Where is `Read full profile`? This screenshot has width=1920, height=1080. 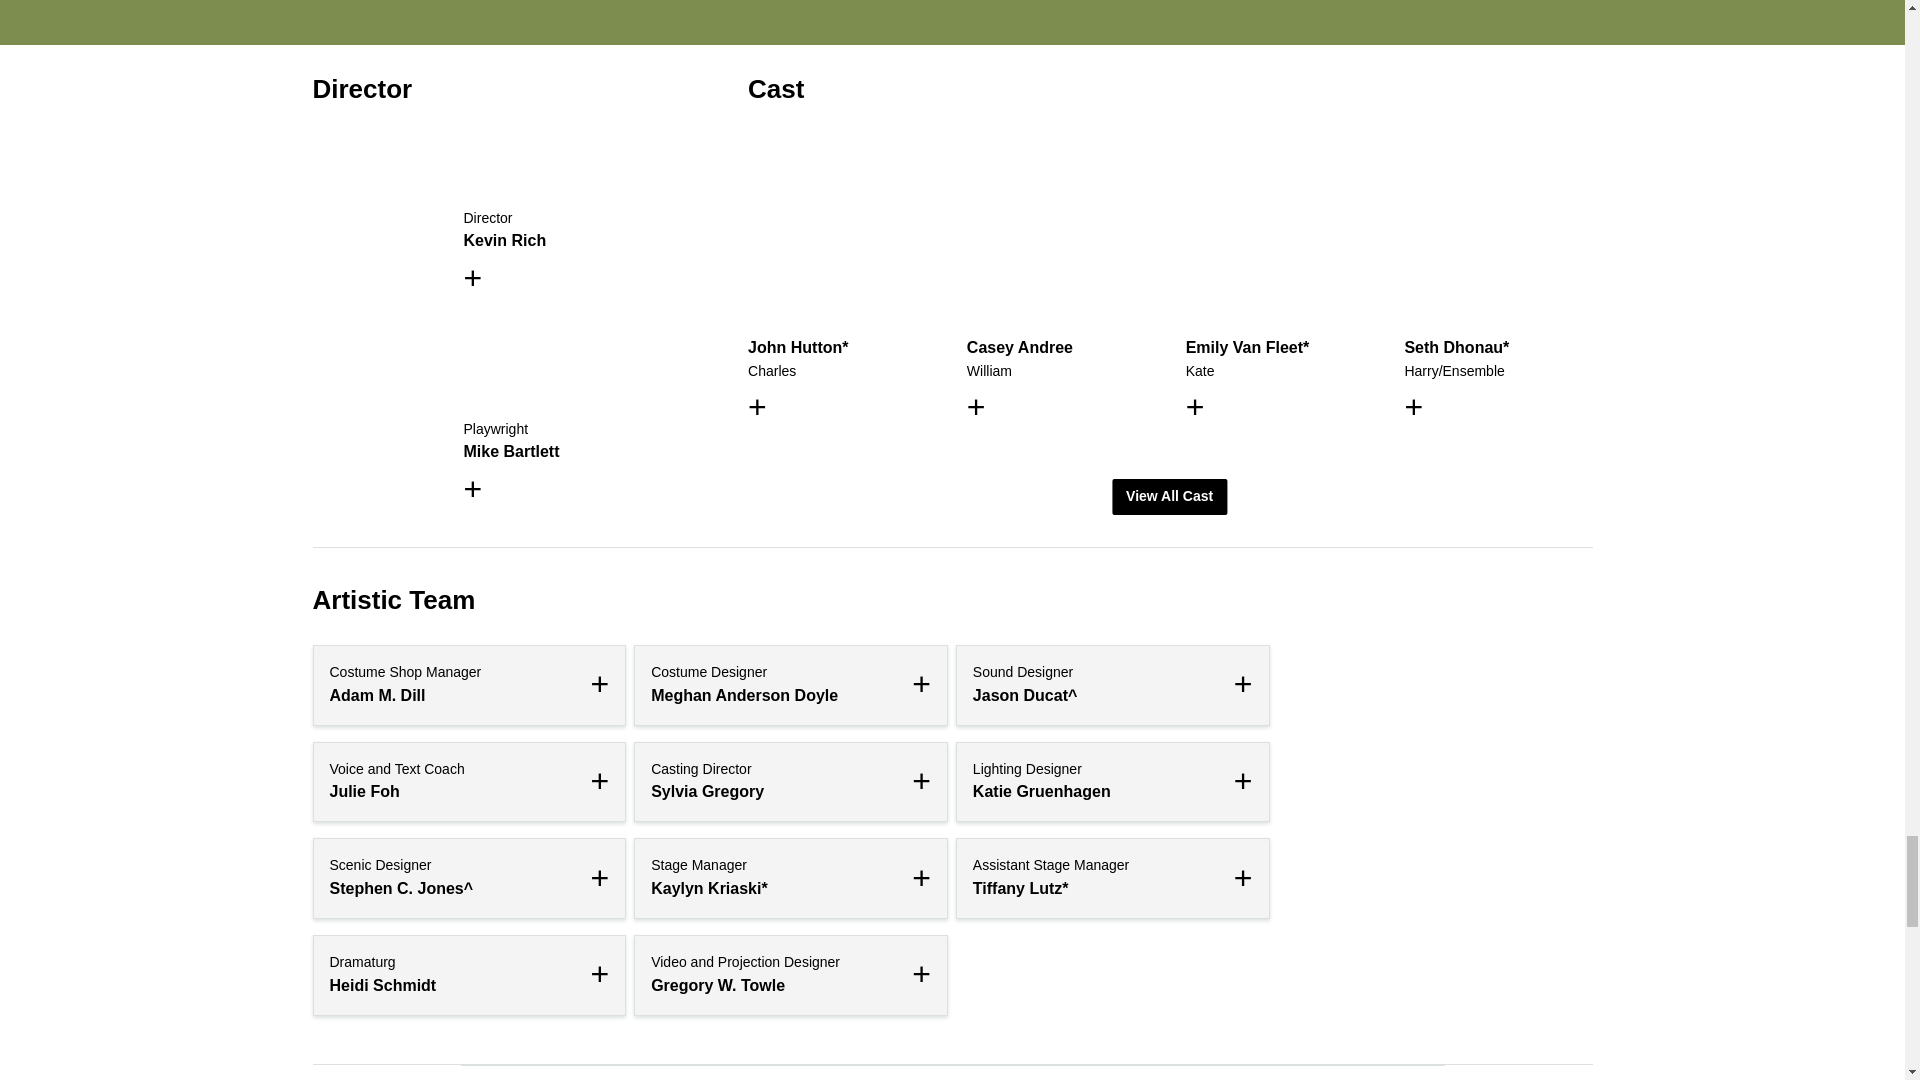
Read full profile is located at coordinates (516, 433).